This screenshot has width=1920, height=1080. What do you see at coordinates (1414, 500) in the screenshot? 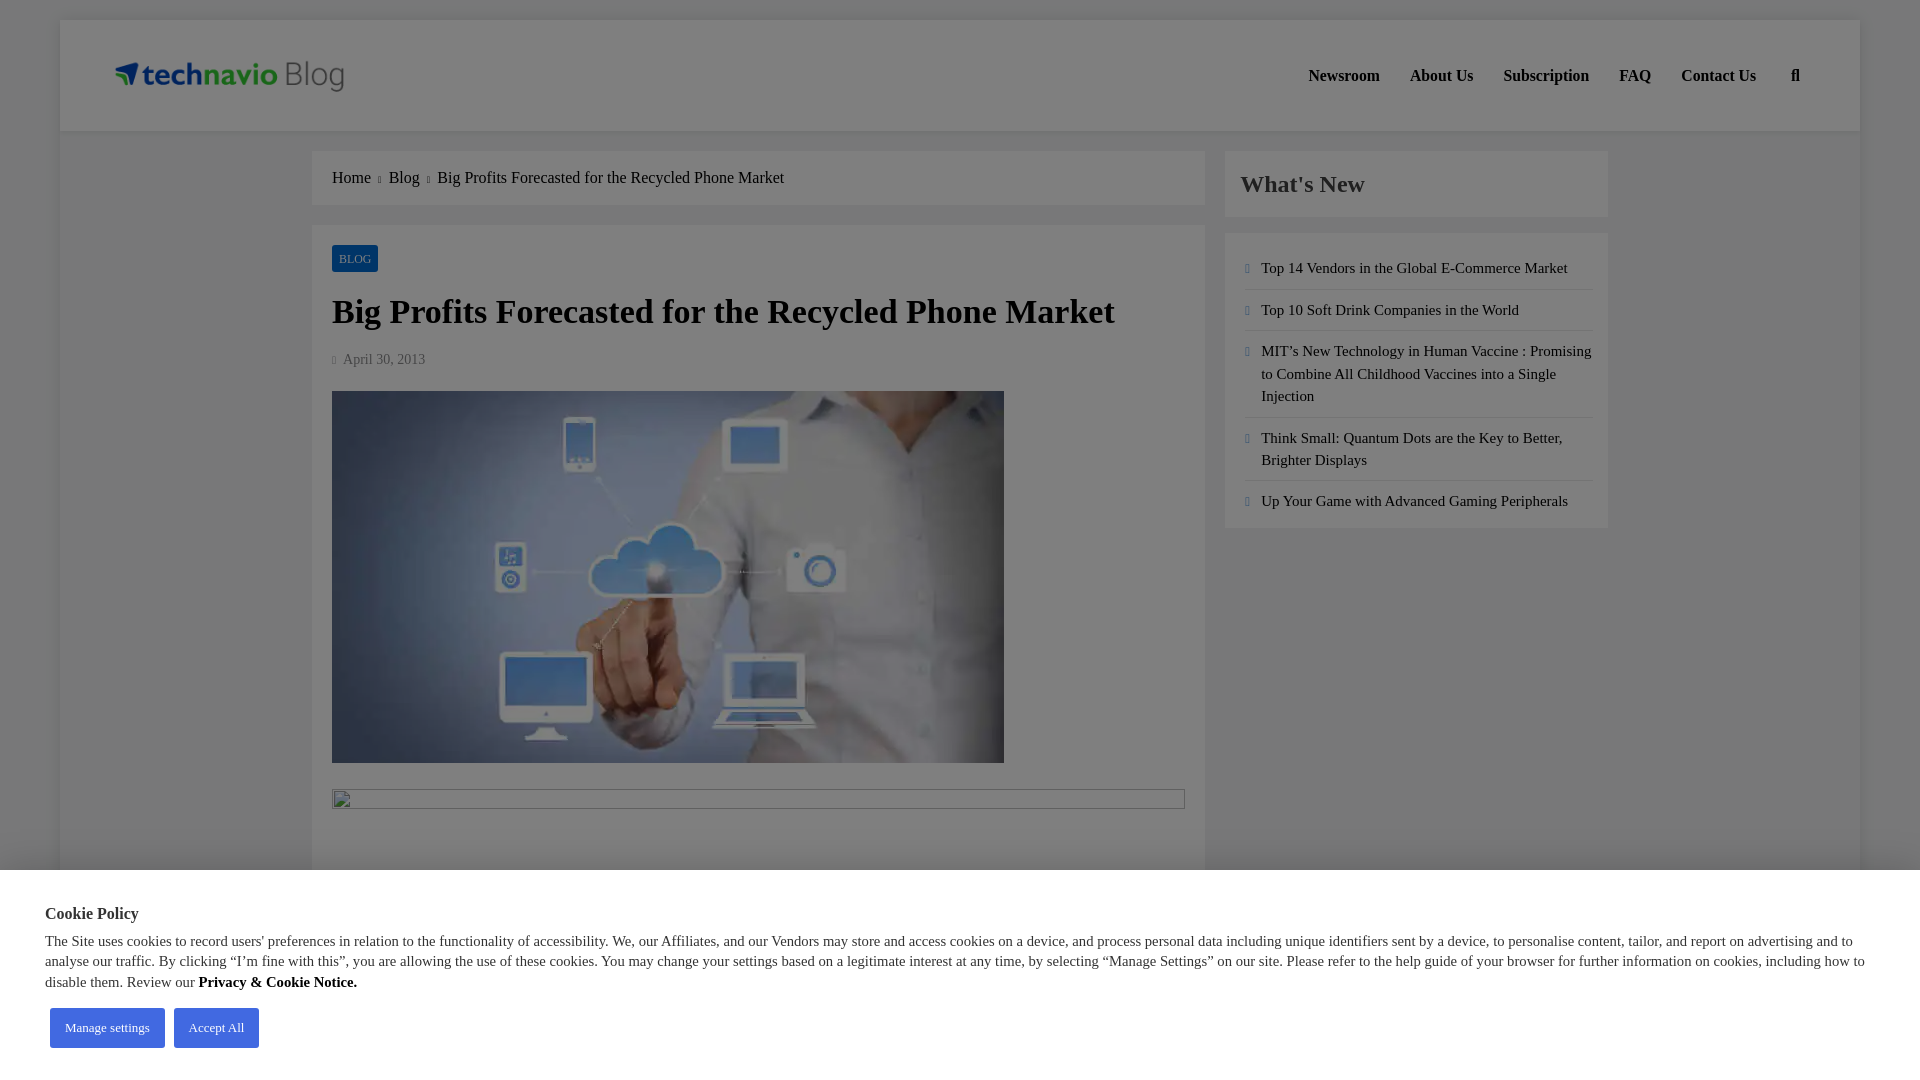
I see `Up Your Game with Advanced Gaming Peripherals` at bounding box center [1414, 500].